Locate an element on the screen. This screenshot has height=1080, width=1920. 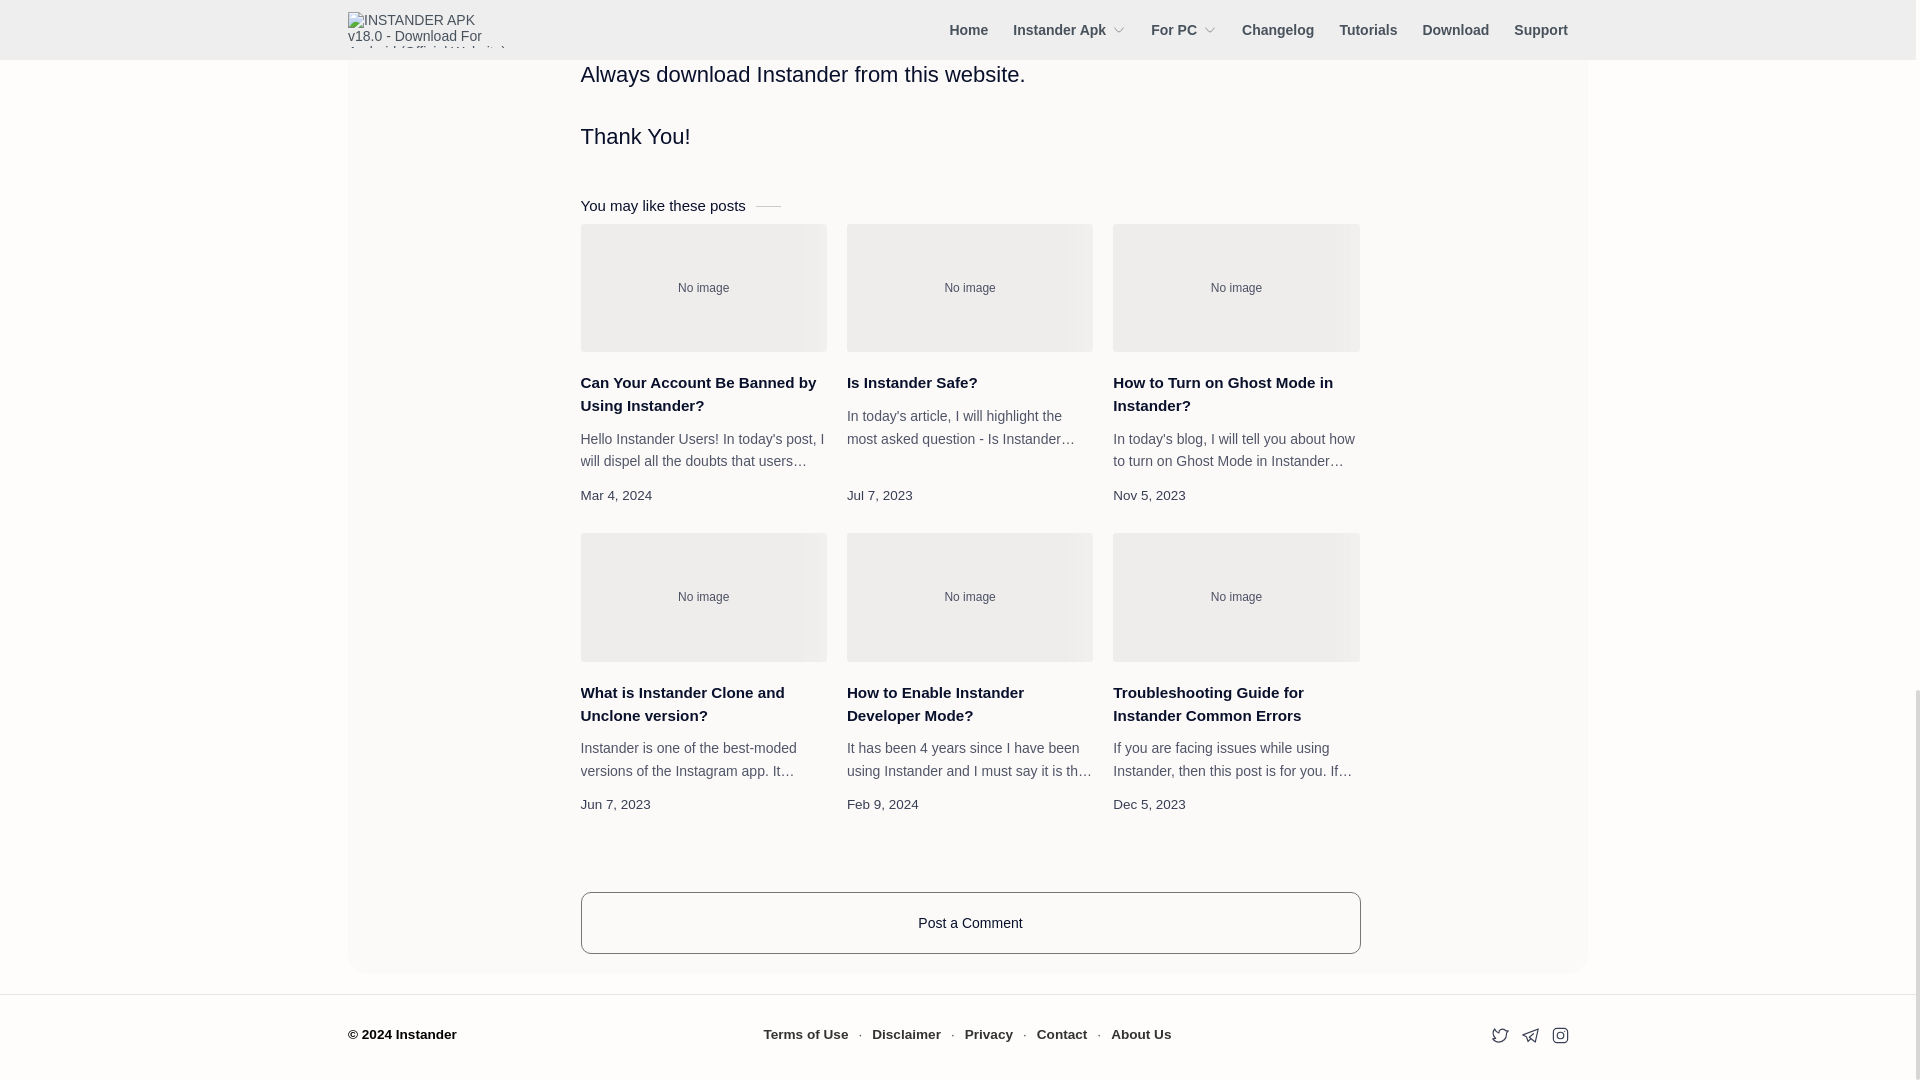
How to Turn on Ghost Mode in Instander? is located at coordinates (1236, 394).